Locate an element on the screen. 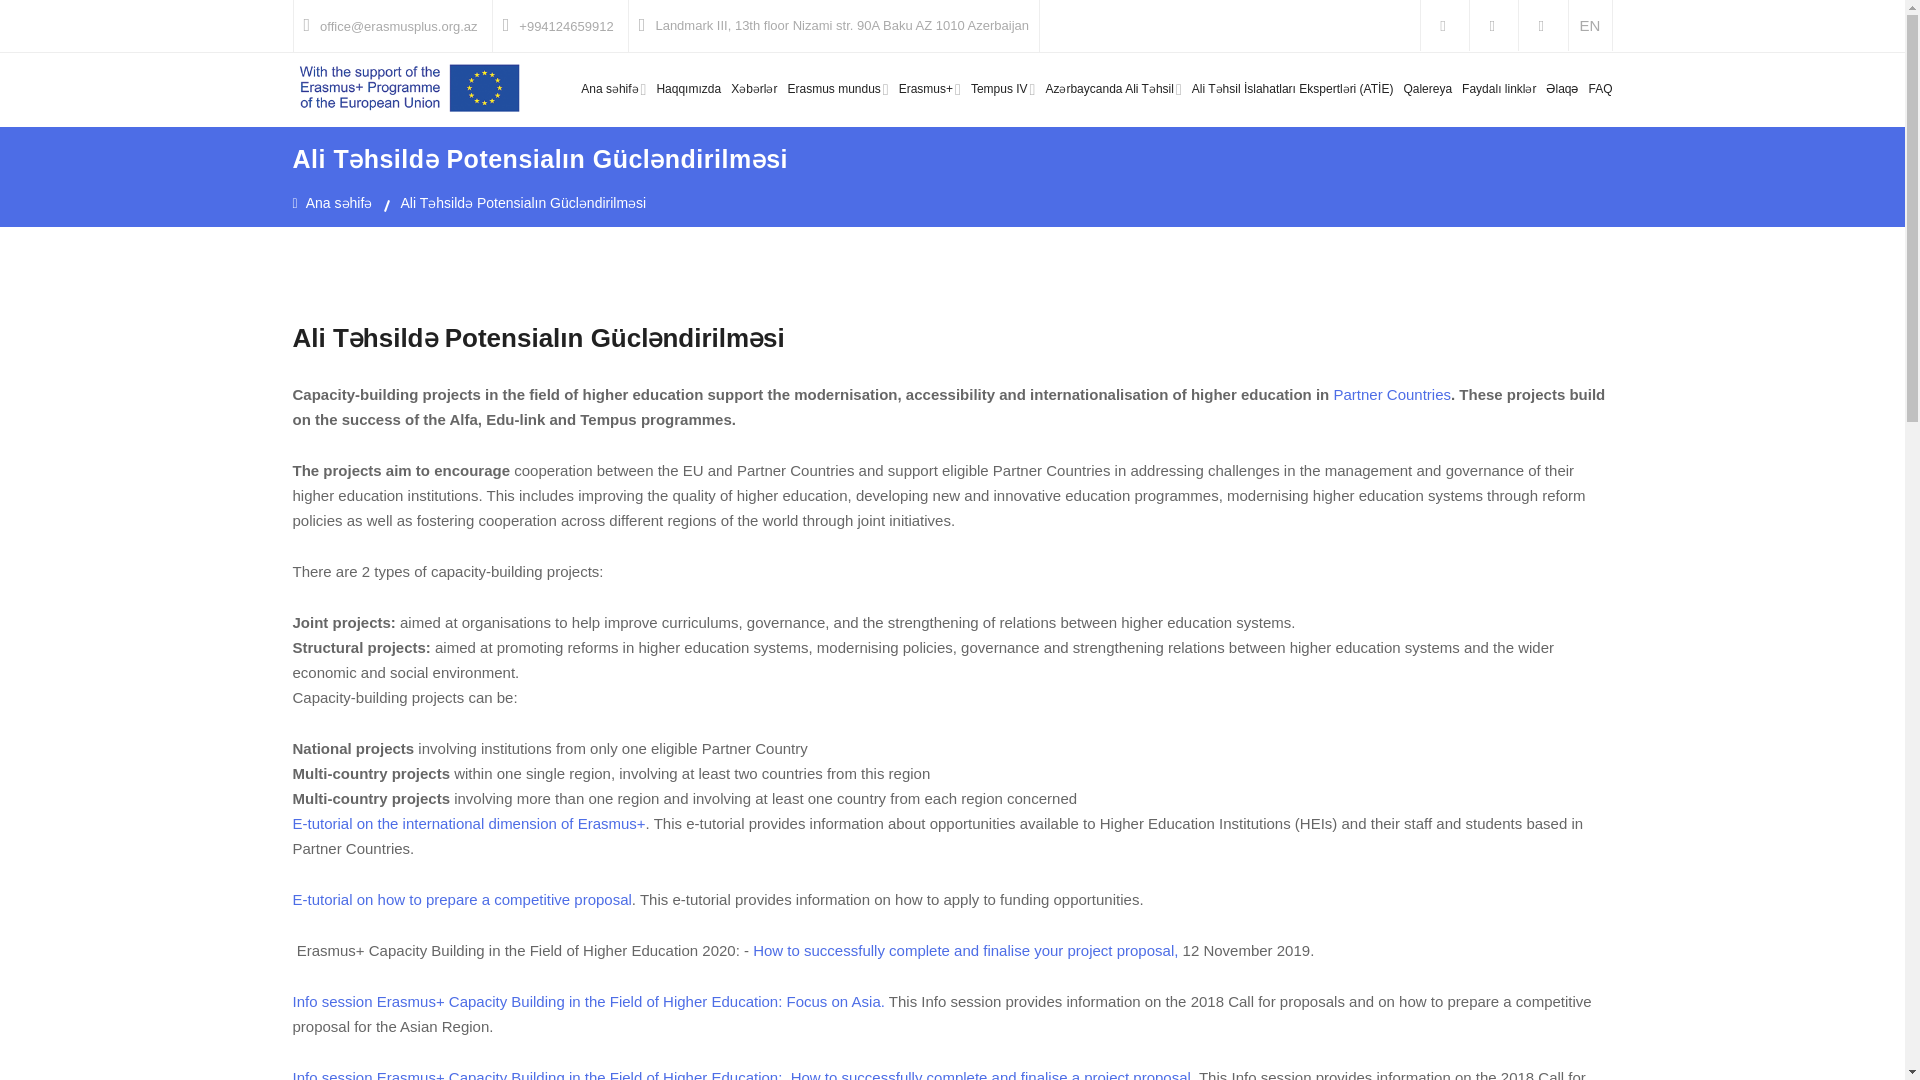 The height and width of the screenshot is (1080, 1920). Erasmus mundus is located at coordinates (837, 88).